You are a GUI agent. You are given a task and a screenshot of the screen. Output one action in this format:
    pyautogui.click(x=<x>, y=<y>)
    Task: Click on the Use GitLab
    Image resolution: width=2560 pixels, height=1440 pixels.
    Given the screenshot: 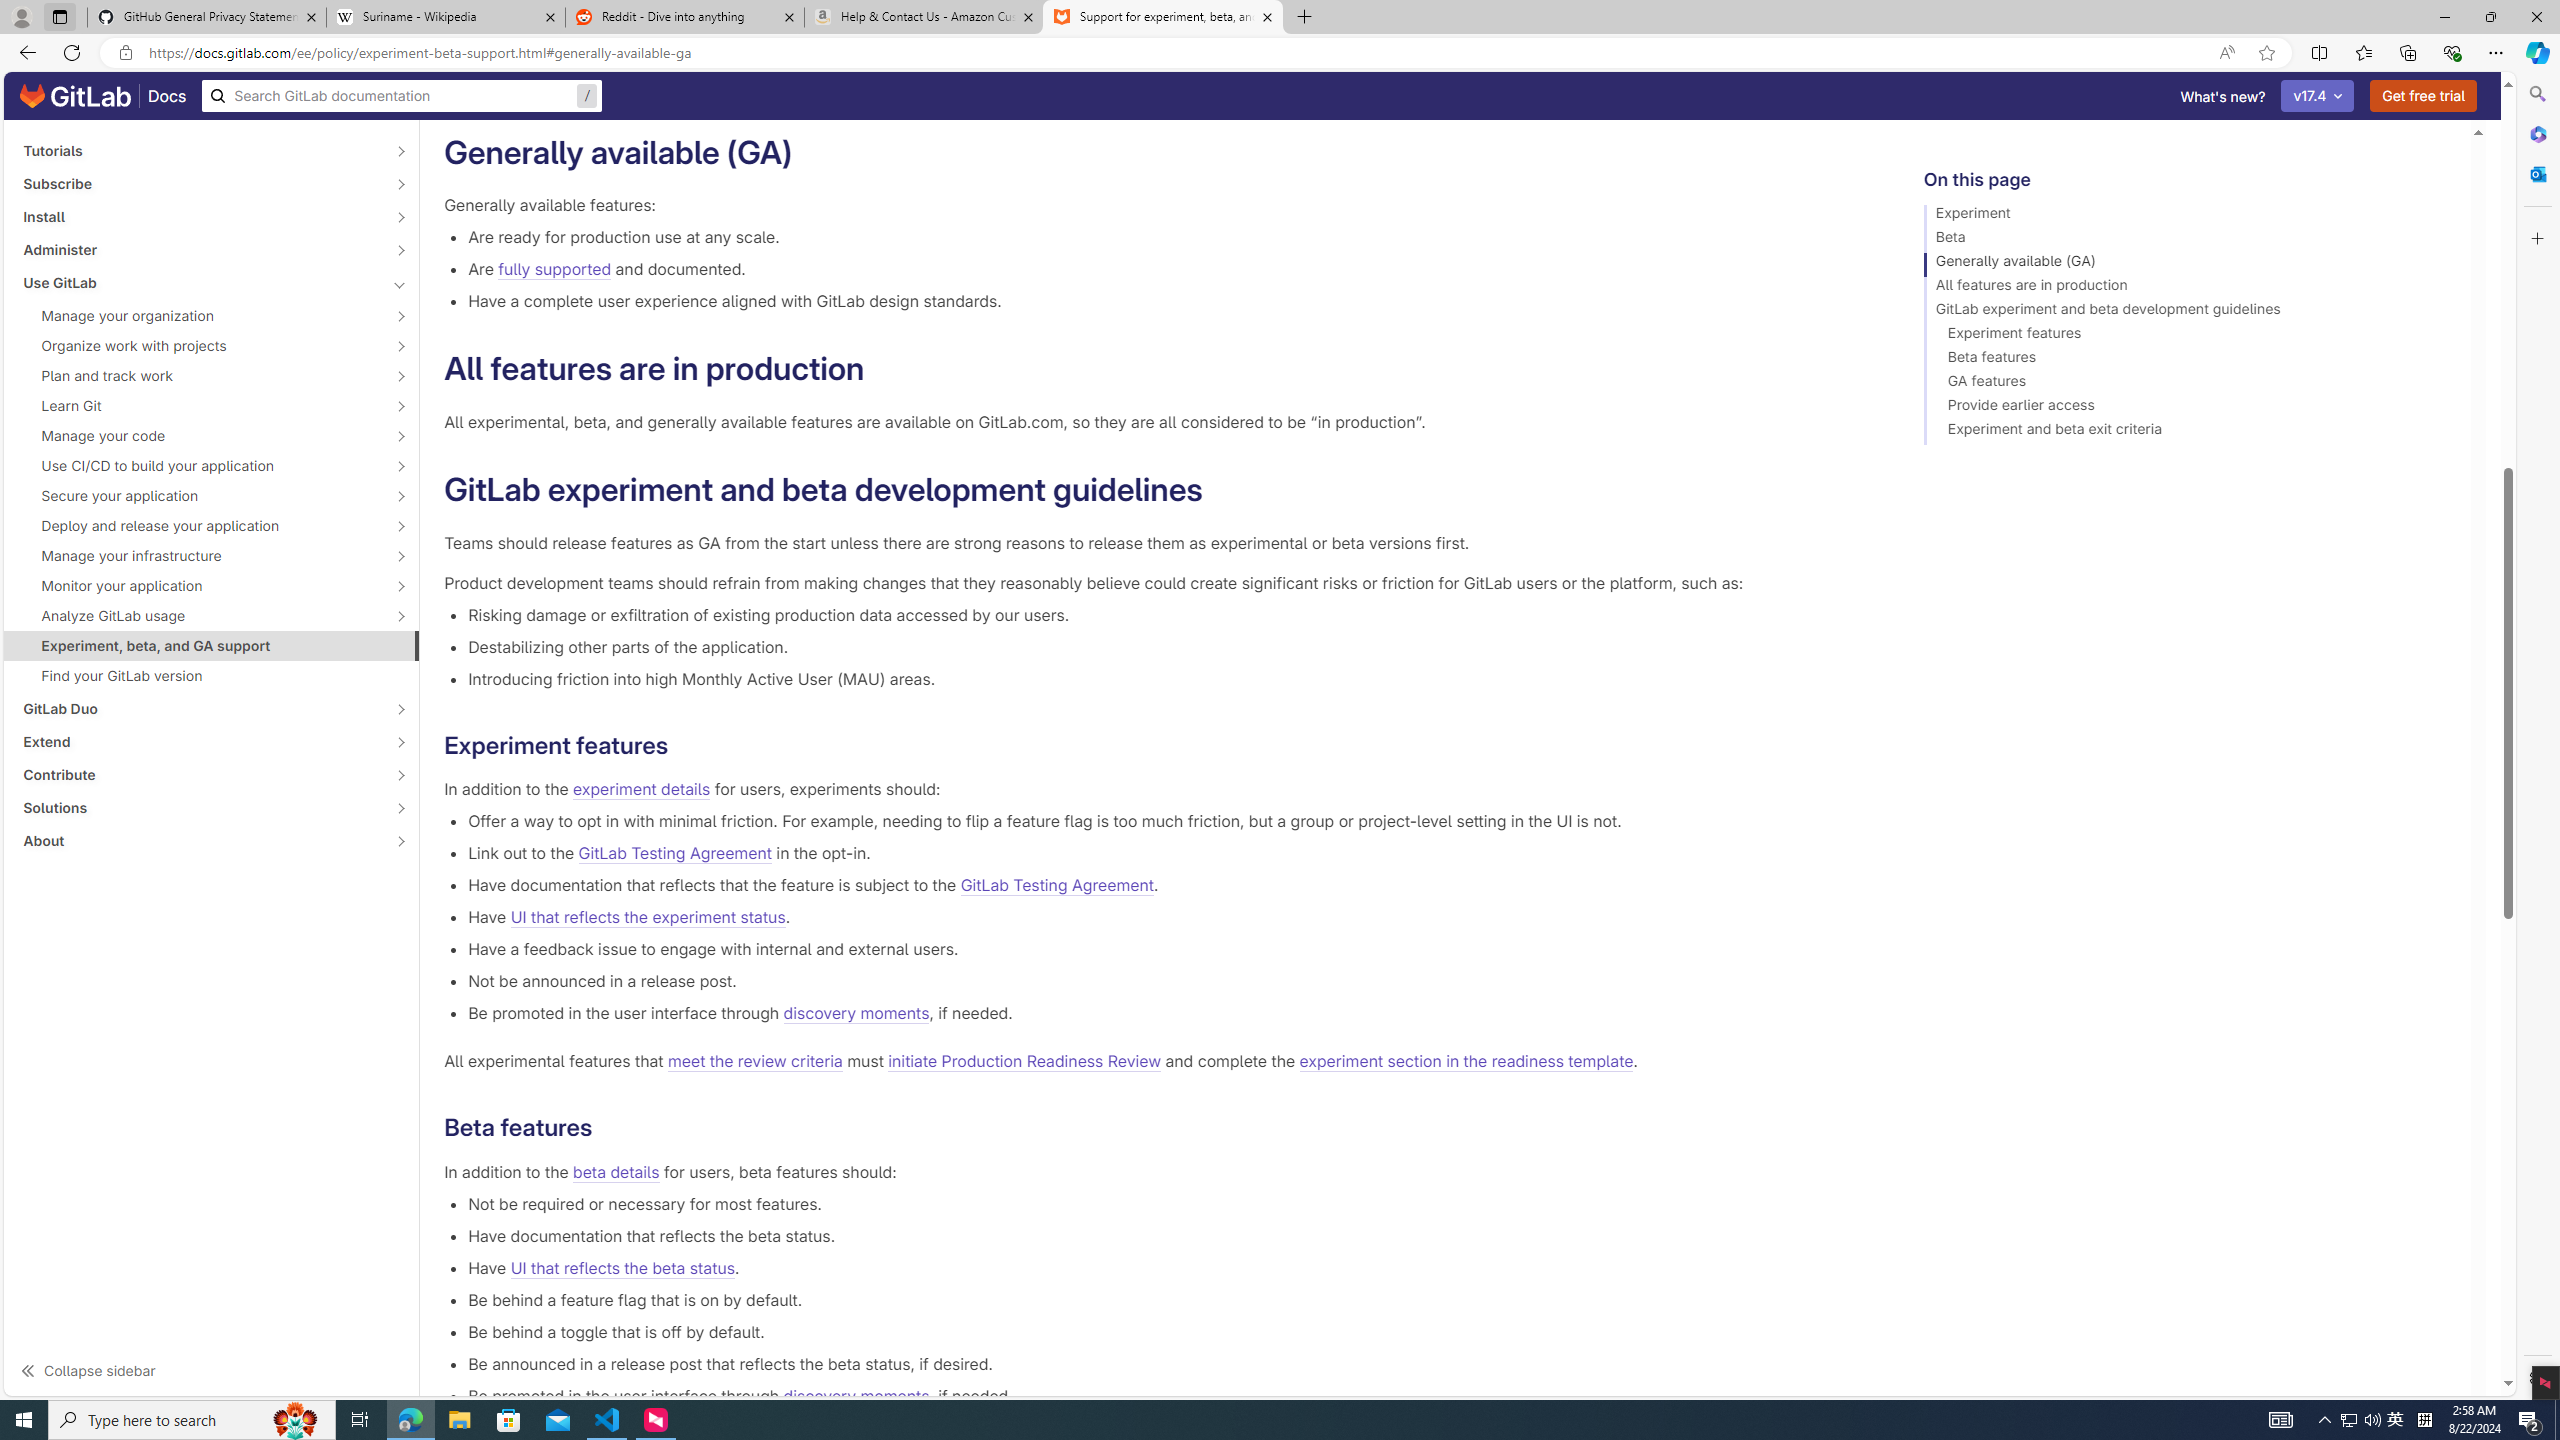 What is the action you would take?
    pyautogui.click(x=200, y=282)
    